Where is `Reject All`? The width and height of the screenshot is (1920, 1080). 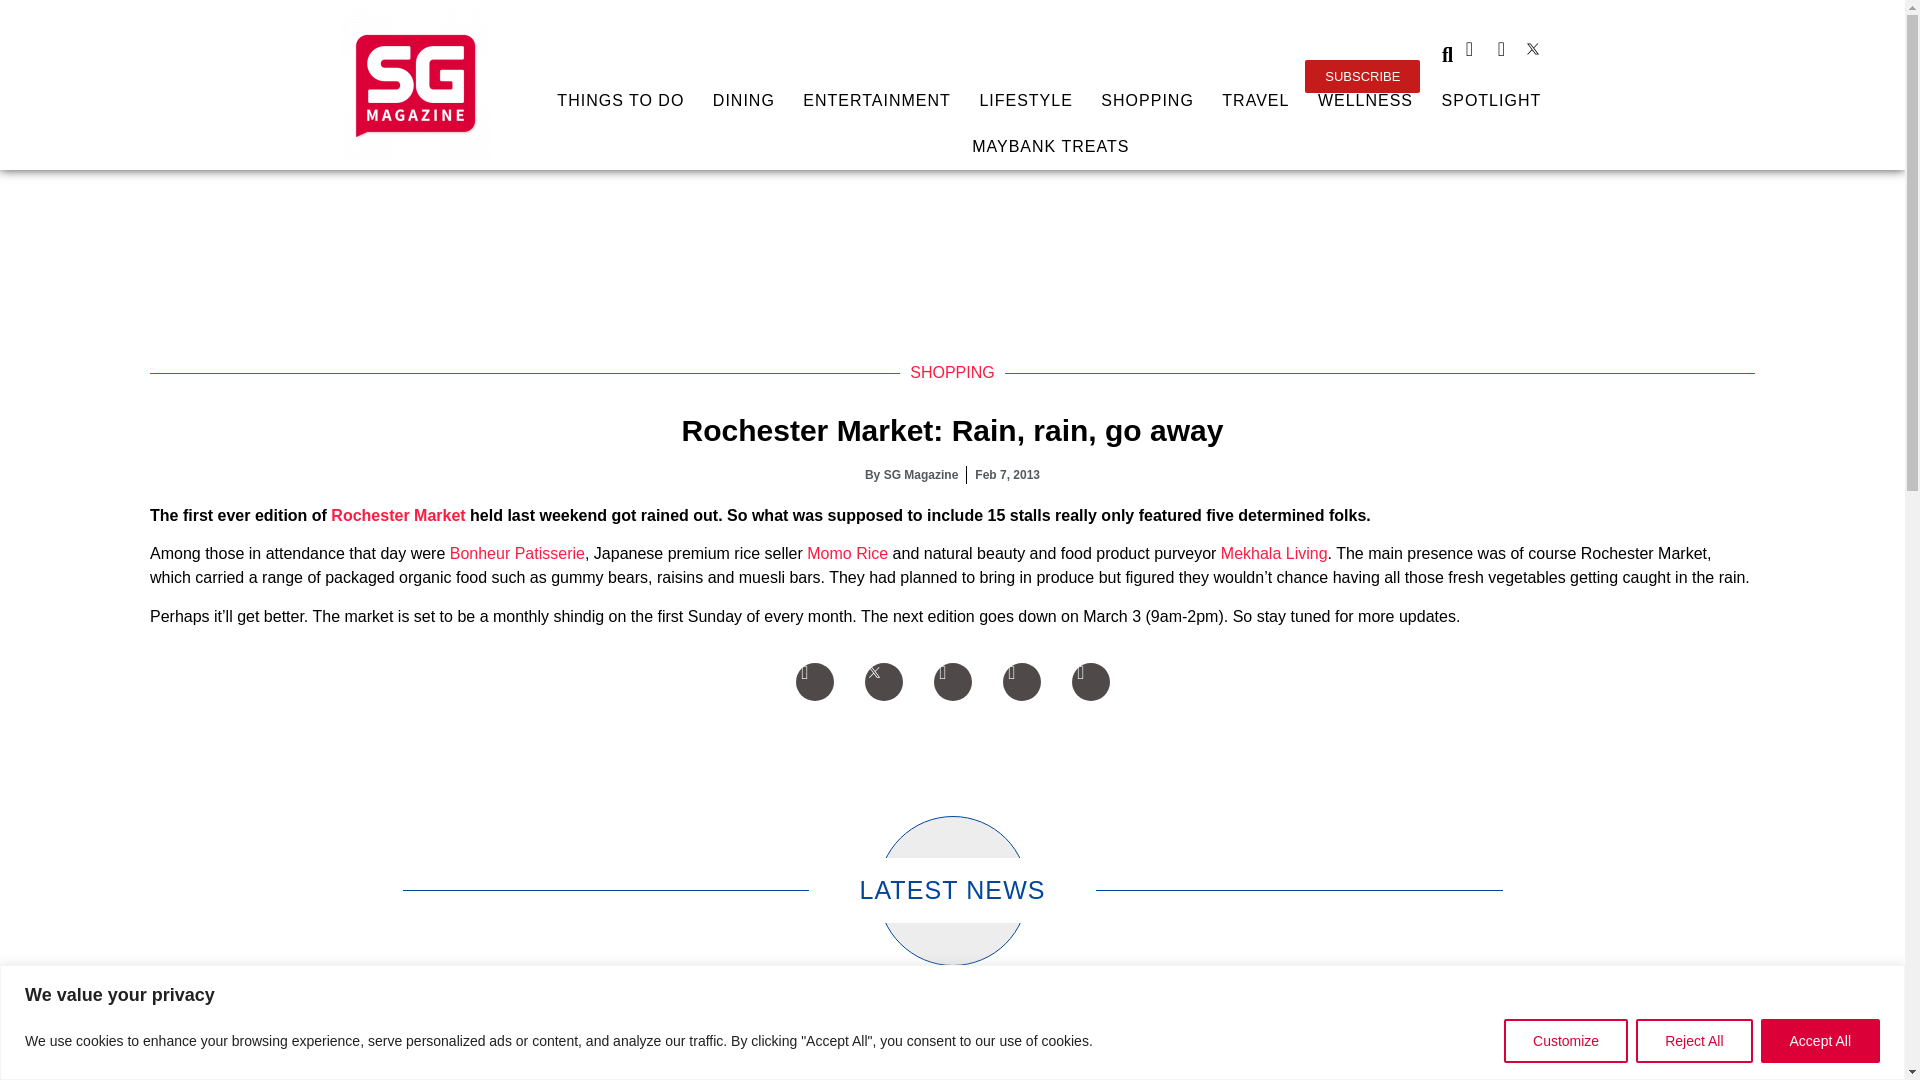 Reject All is located at coordinates (1693, 1040).